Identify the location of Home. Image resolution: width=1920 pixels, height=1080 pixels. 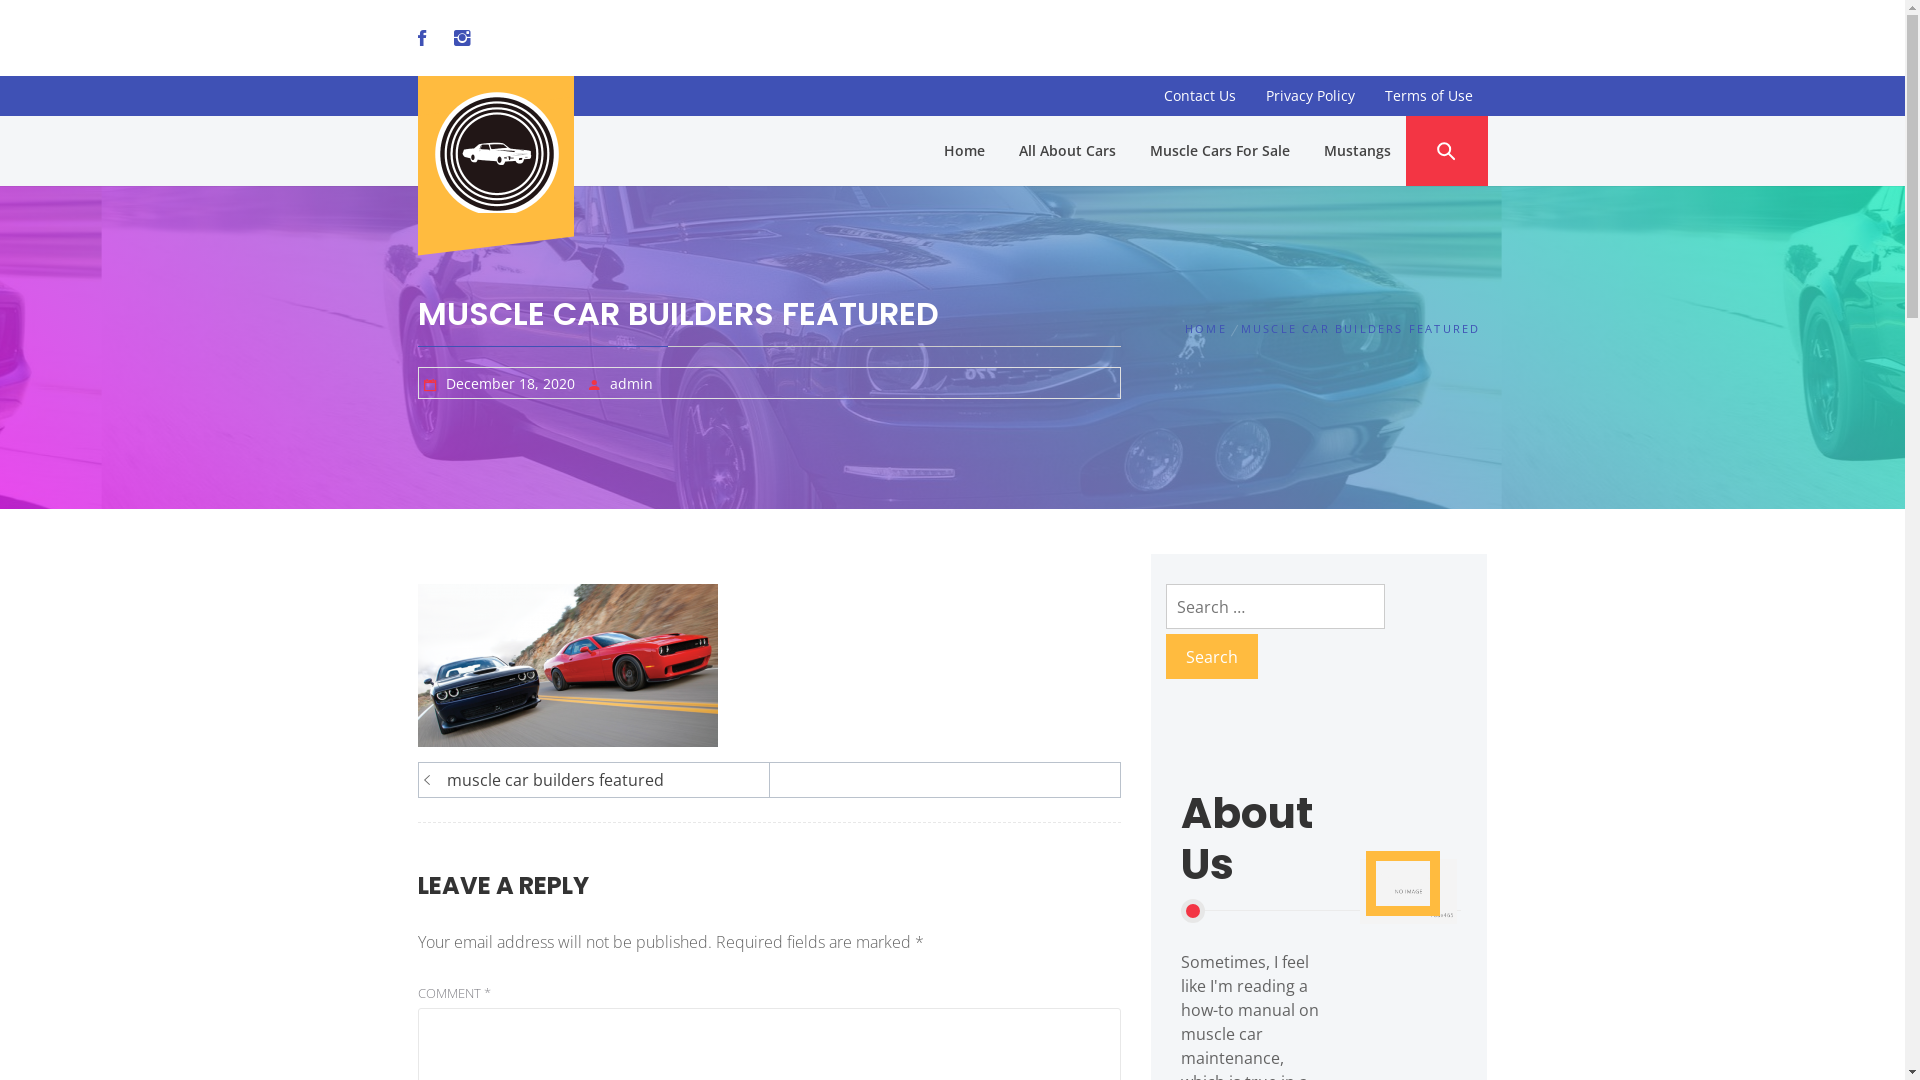
(963, 151).